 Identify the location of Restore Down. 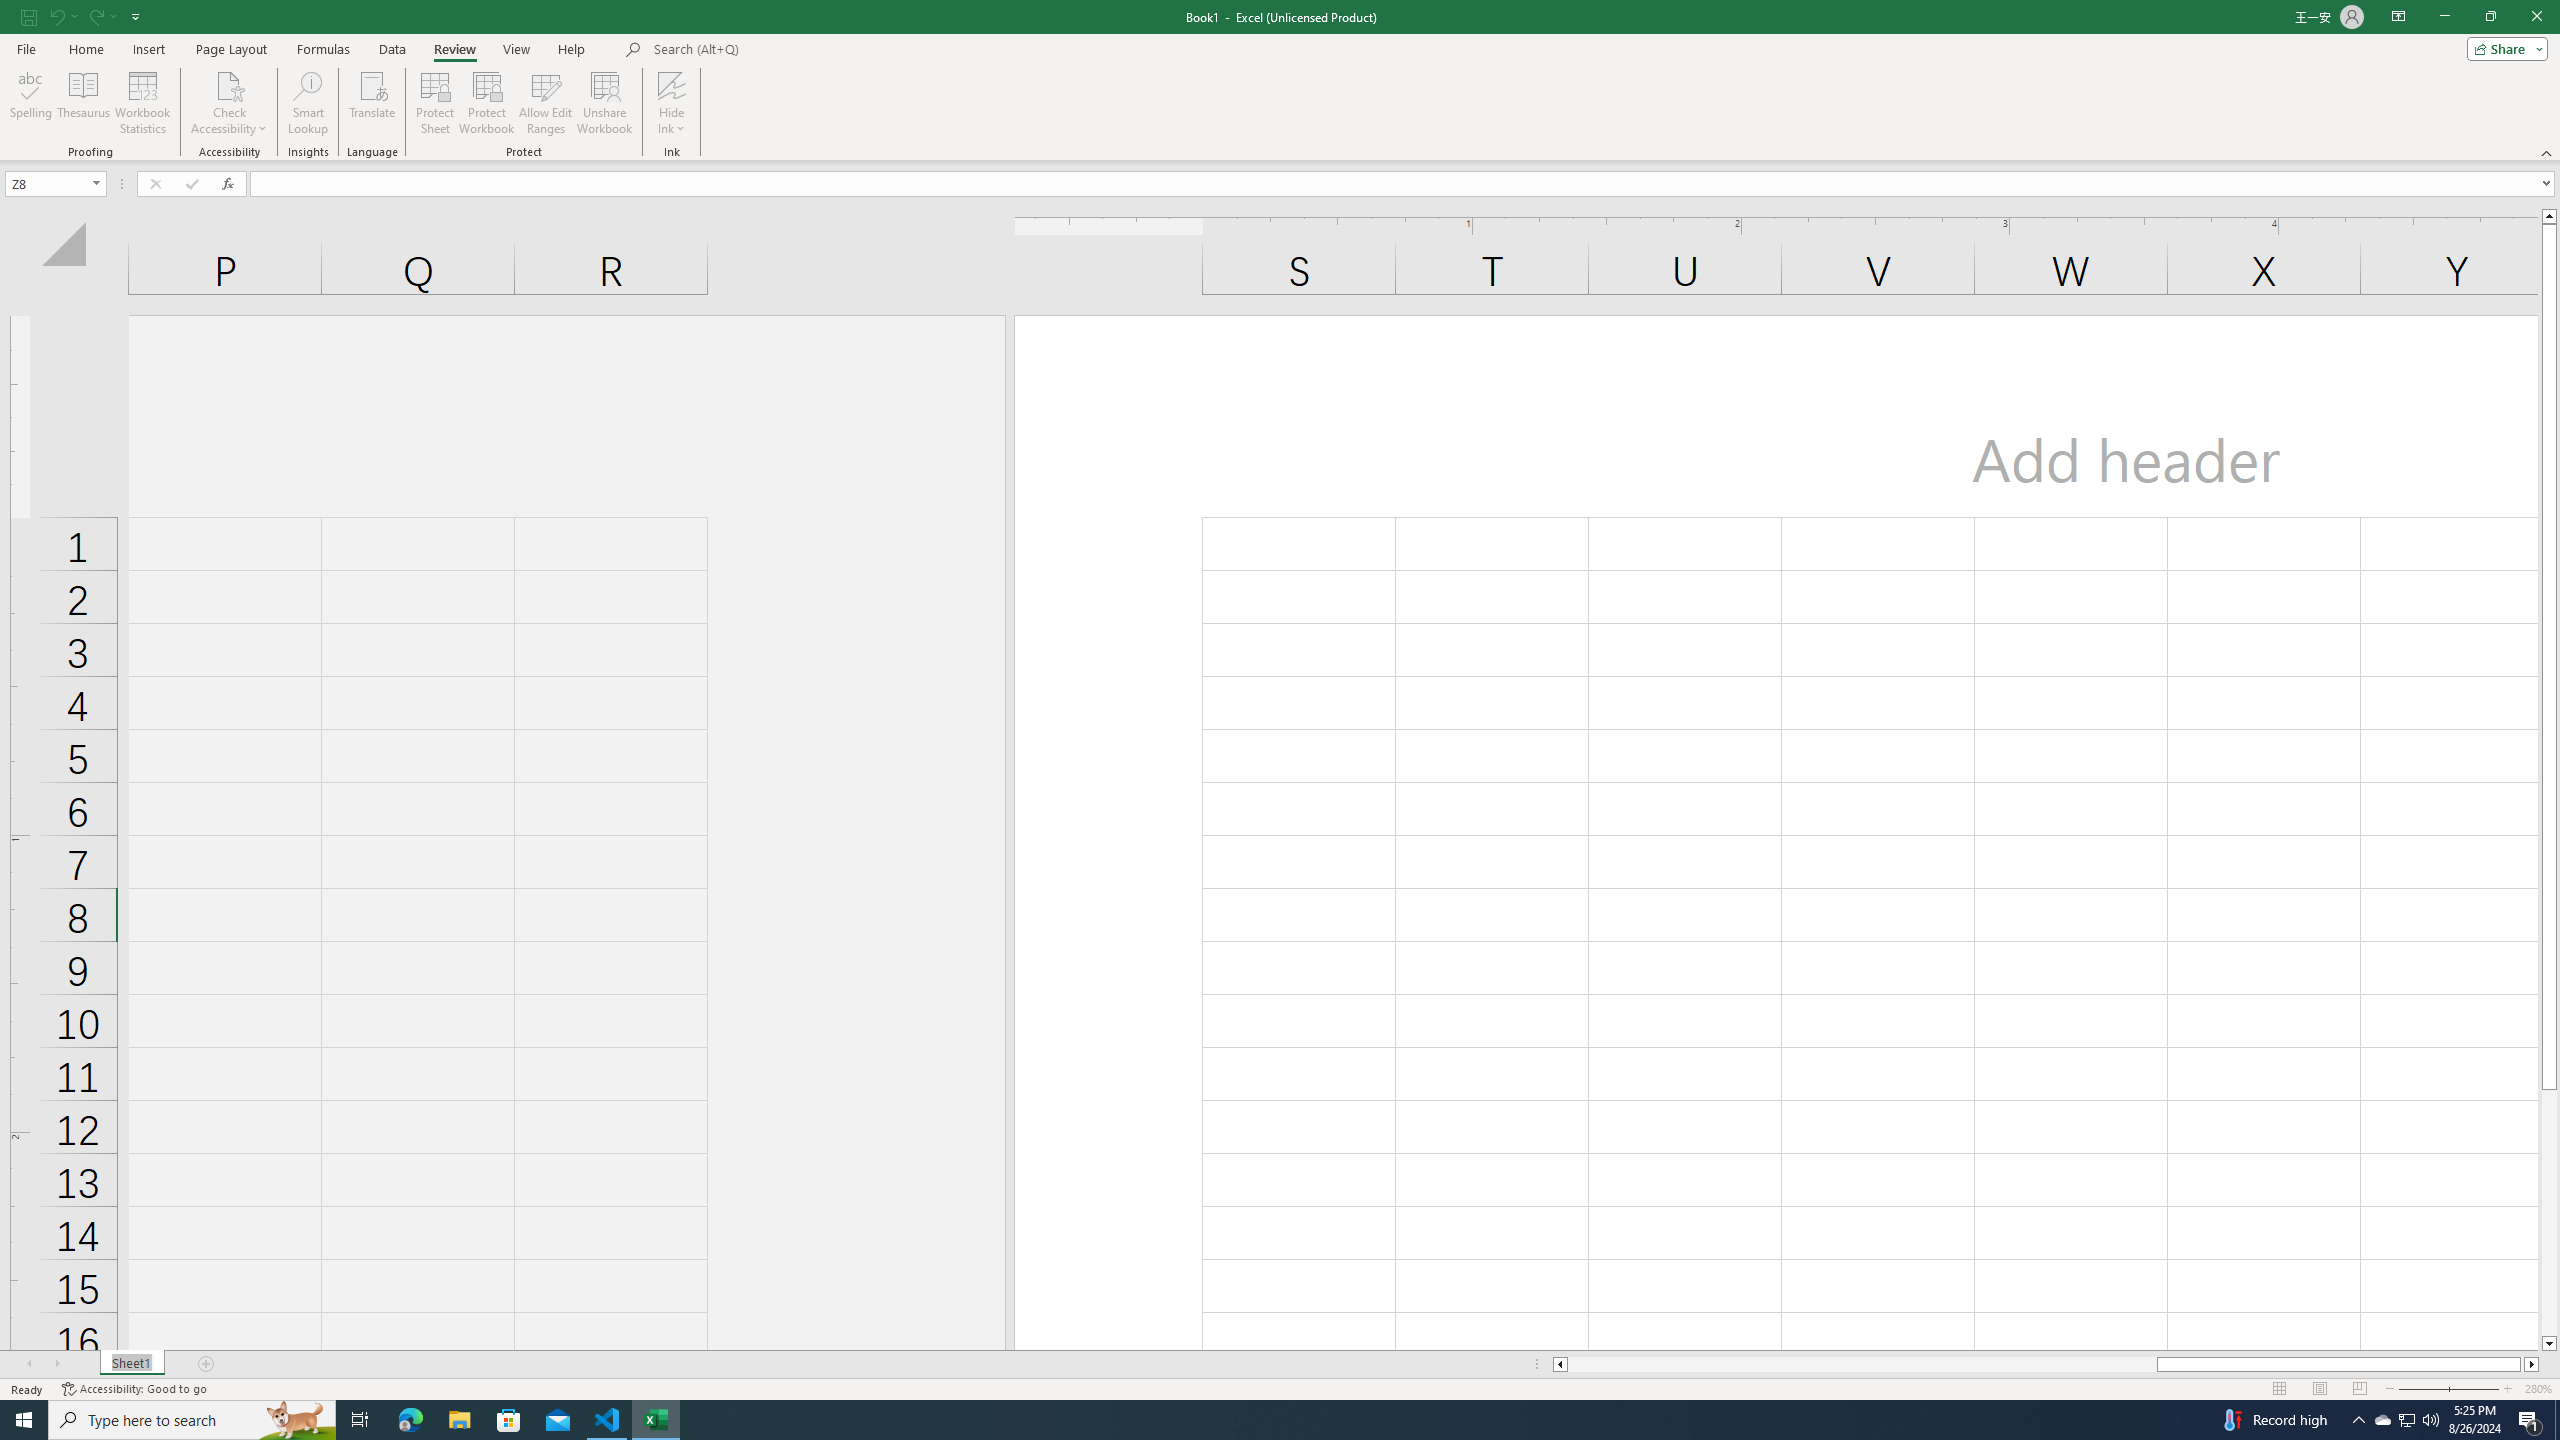
(2490, 17).